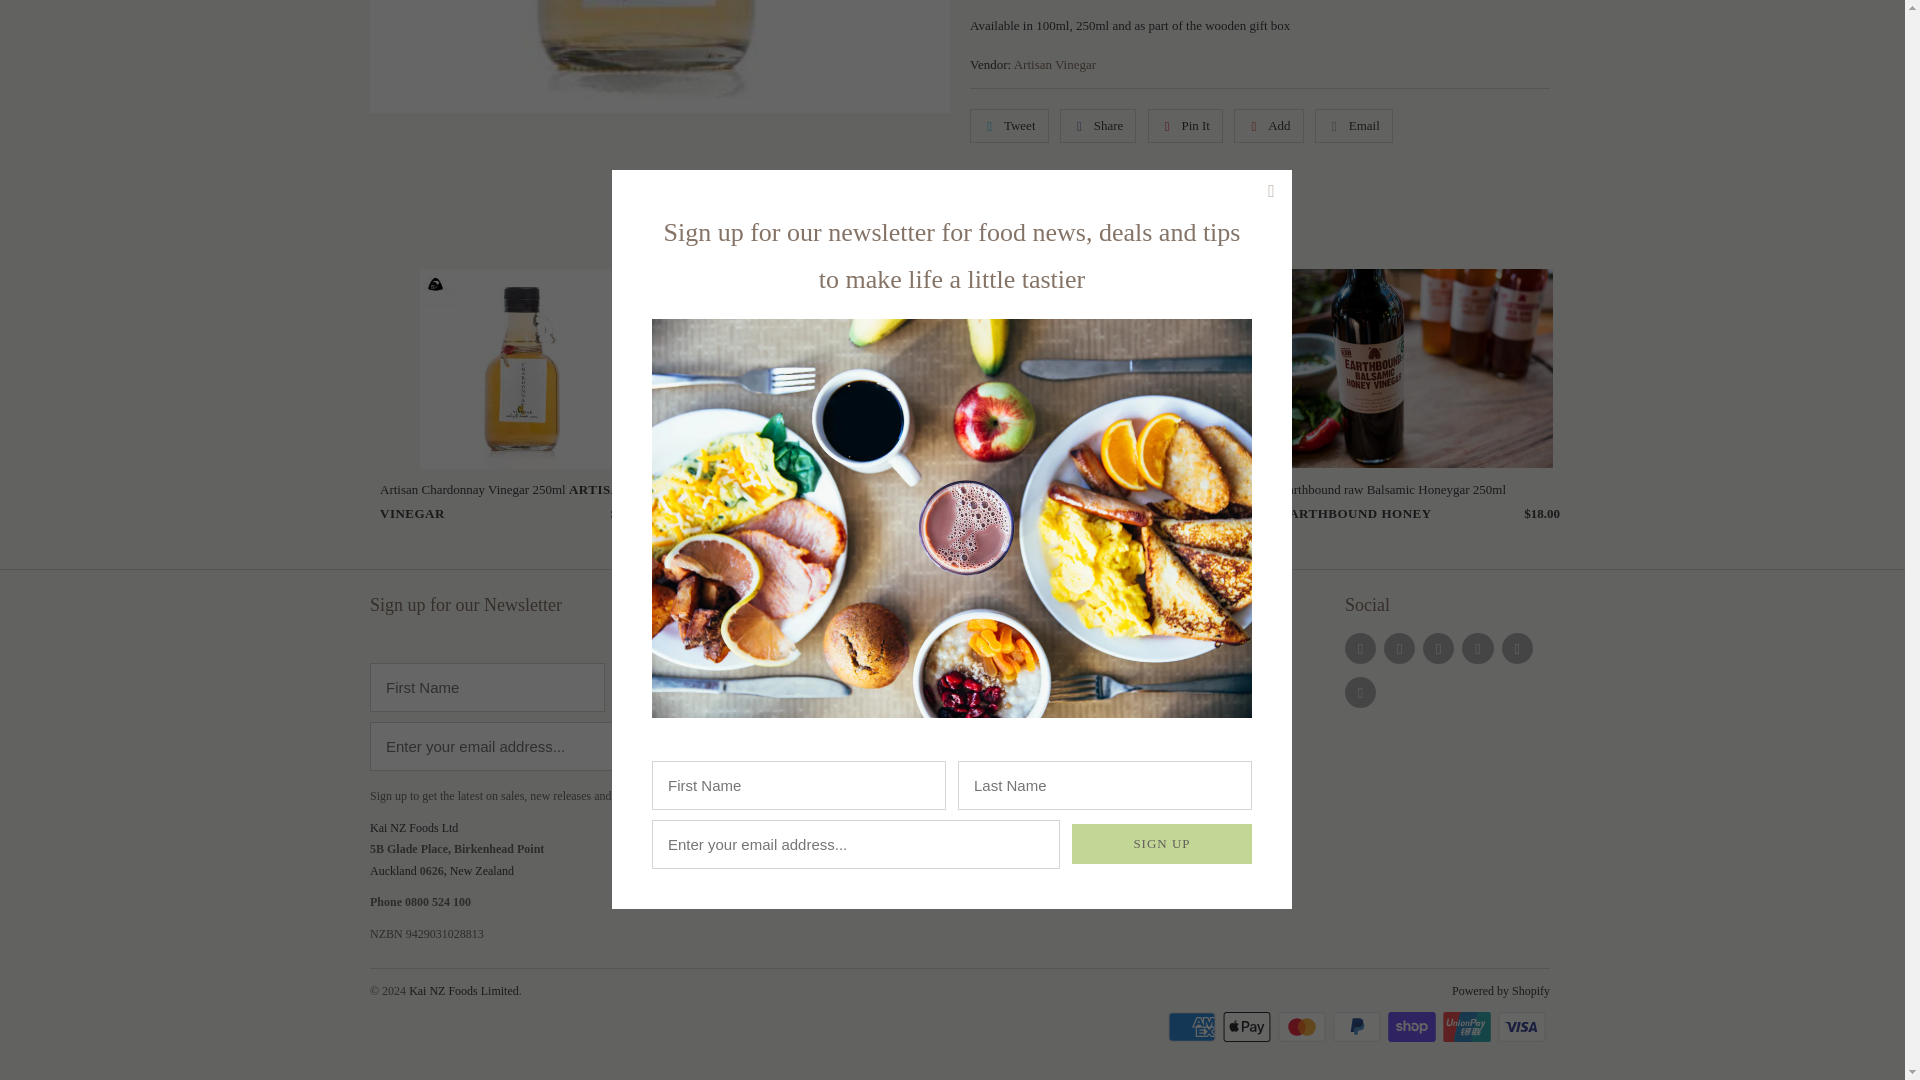  What do you see at coordinates (1098, 126) in the screenshot?
I see `Share this on Facebook` at bounding box center [1098, 126].